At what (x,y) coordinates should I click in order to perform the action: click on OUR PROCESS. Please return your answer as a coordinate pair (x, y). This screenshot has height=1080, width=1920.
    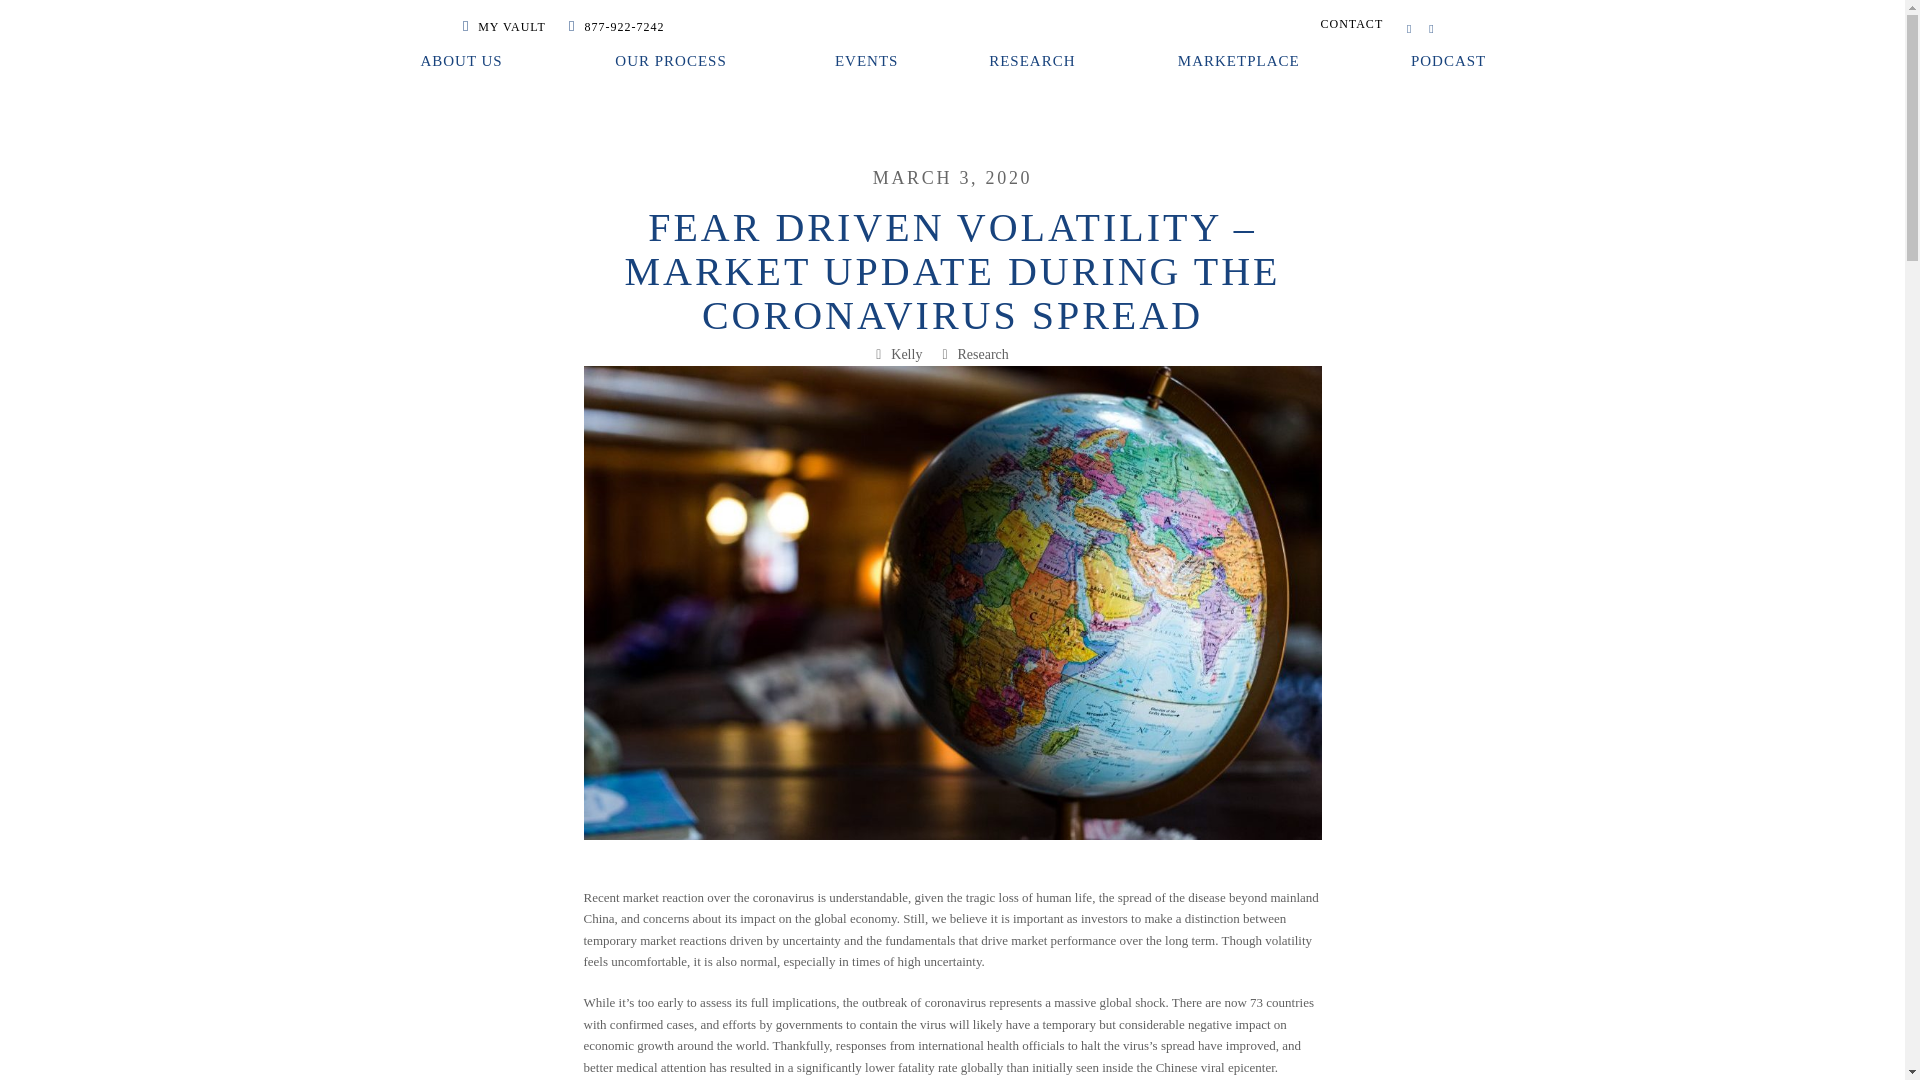
    Looking at the image, I should click on (672, 62).